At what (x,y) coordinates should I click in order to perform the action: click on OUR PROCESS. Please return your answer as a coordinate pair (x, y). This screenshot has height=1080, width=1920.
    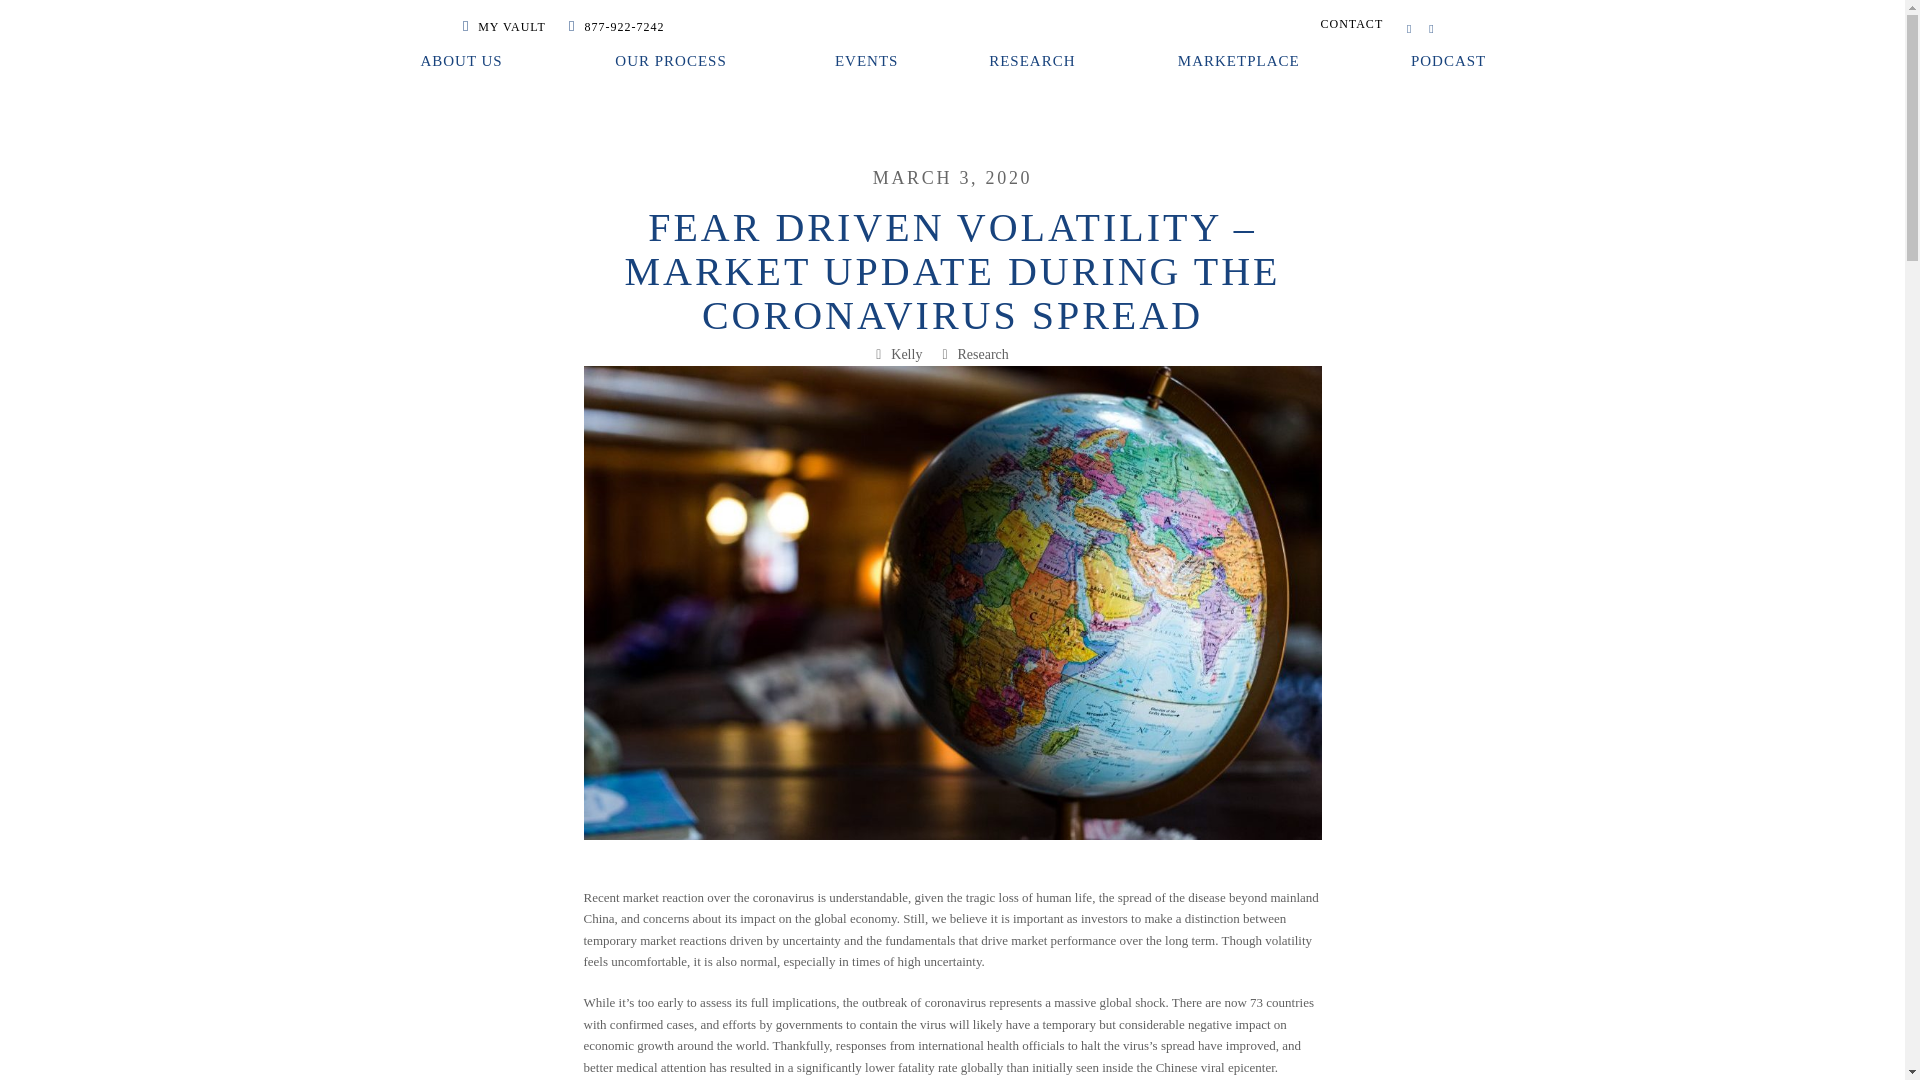
    Looking at the image, I should click on (672, 62).